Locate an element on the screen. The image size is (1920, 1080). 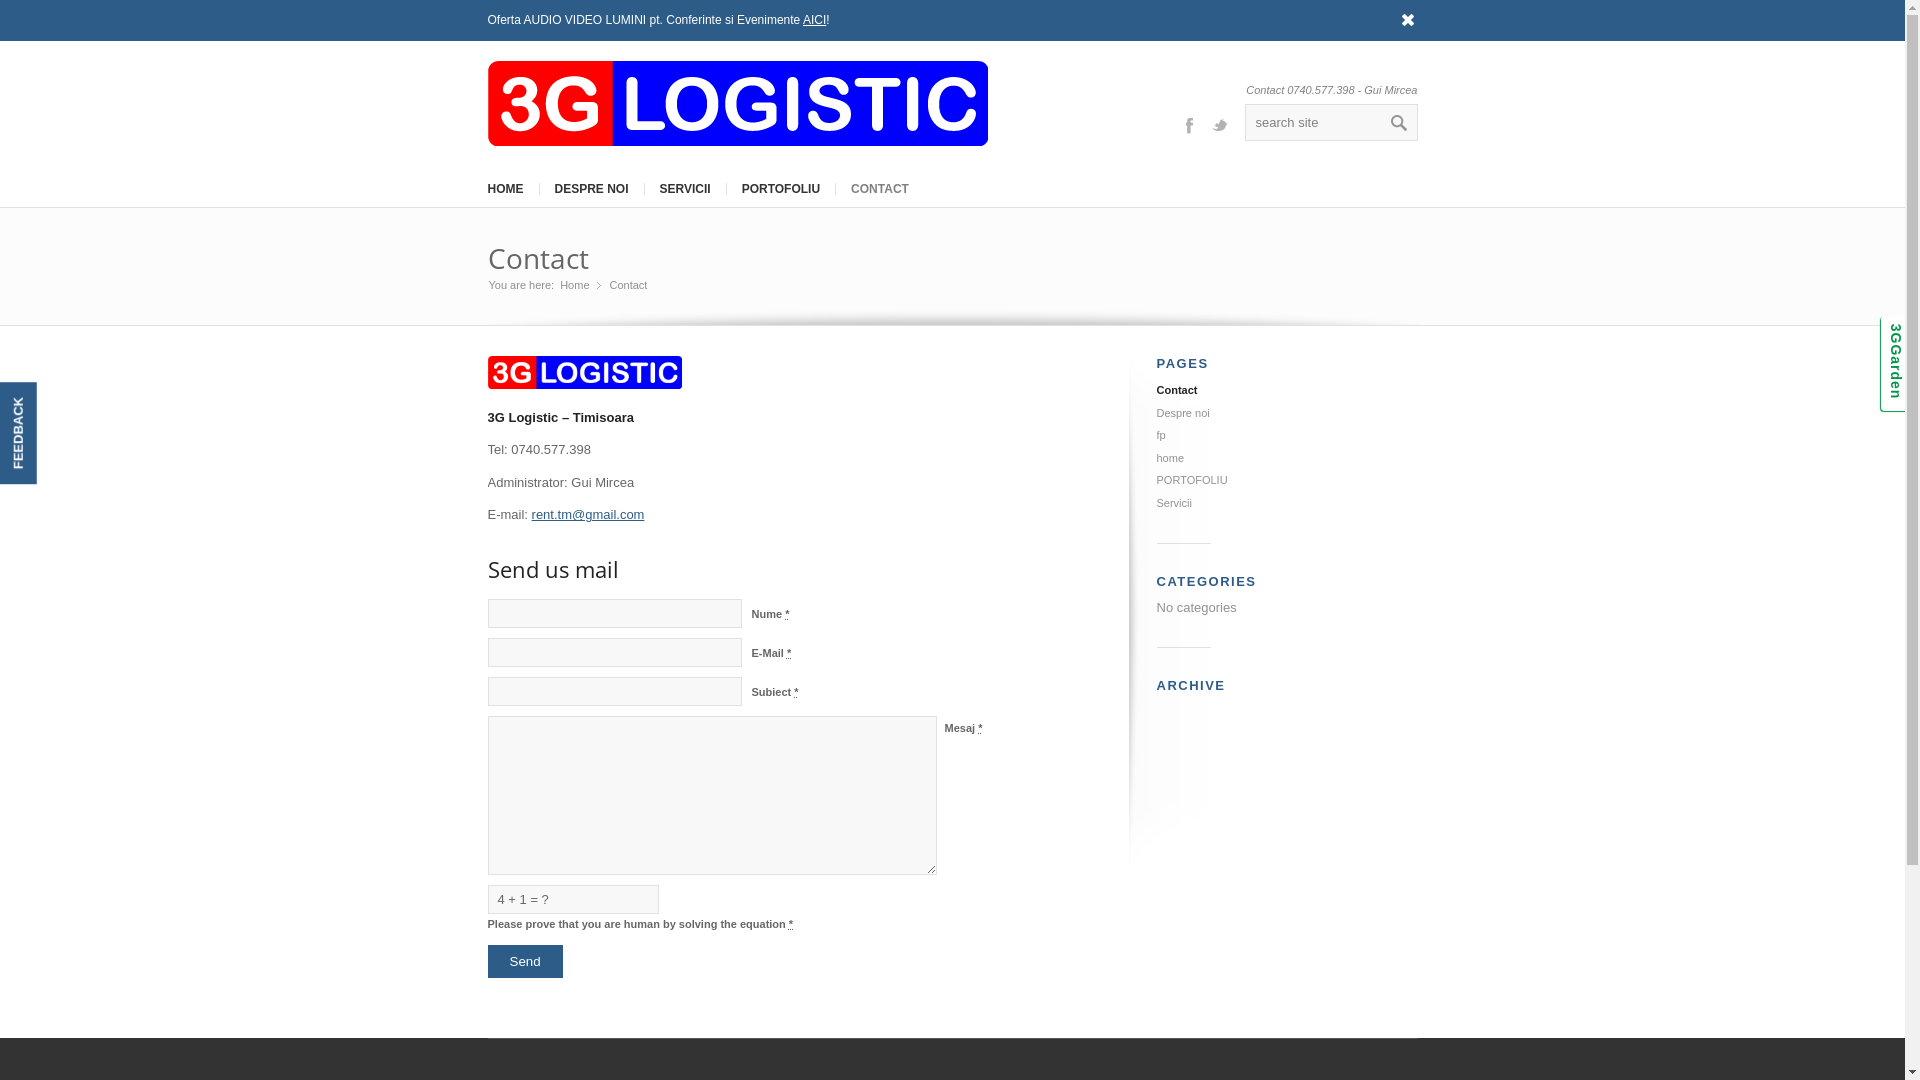
AICI is located at coordinates (814, 20).